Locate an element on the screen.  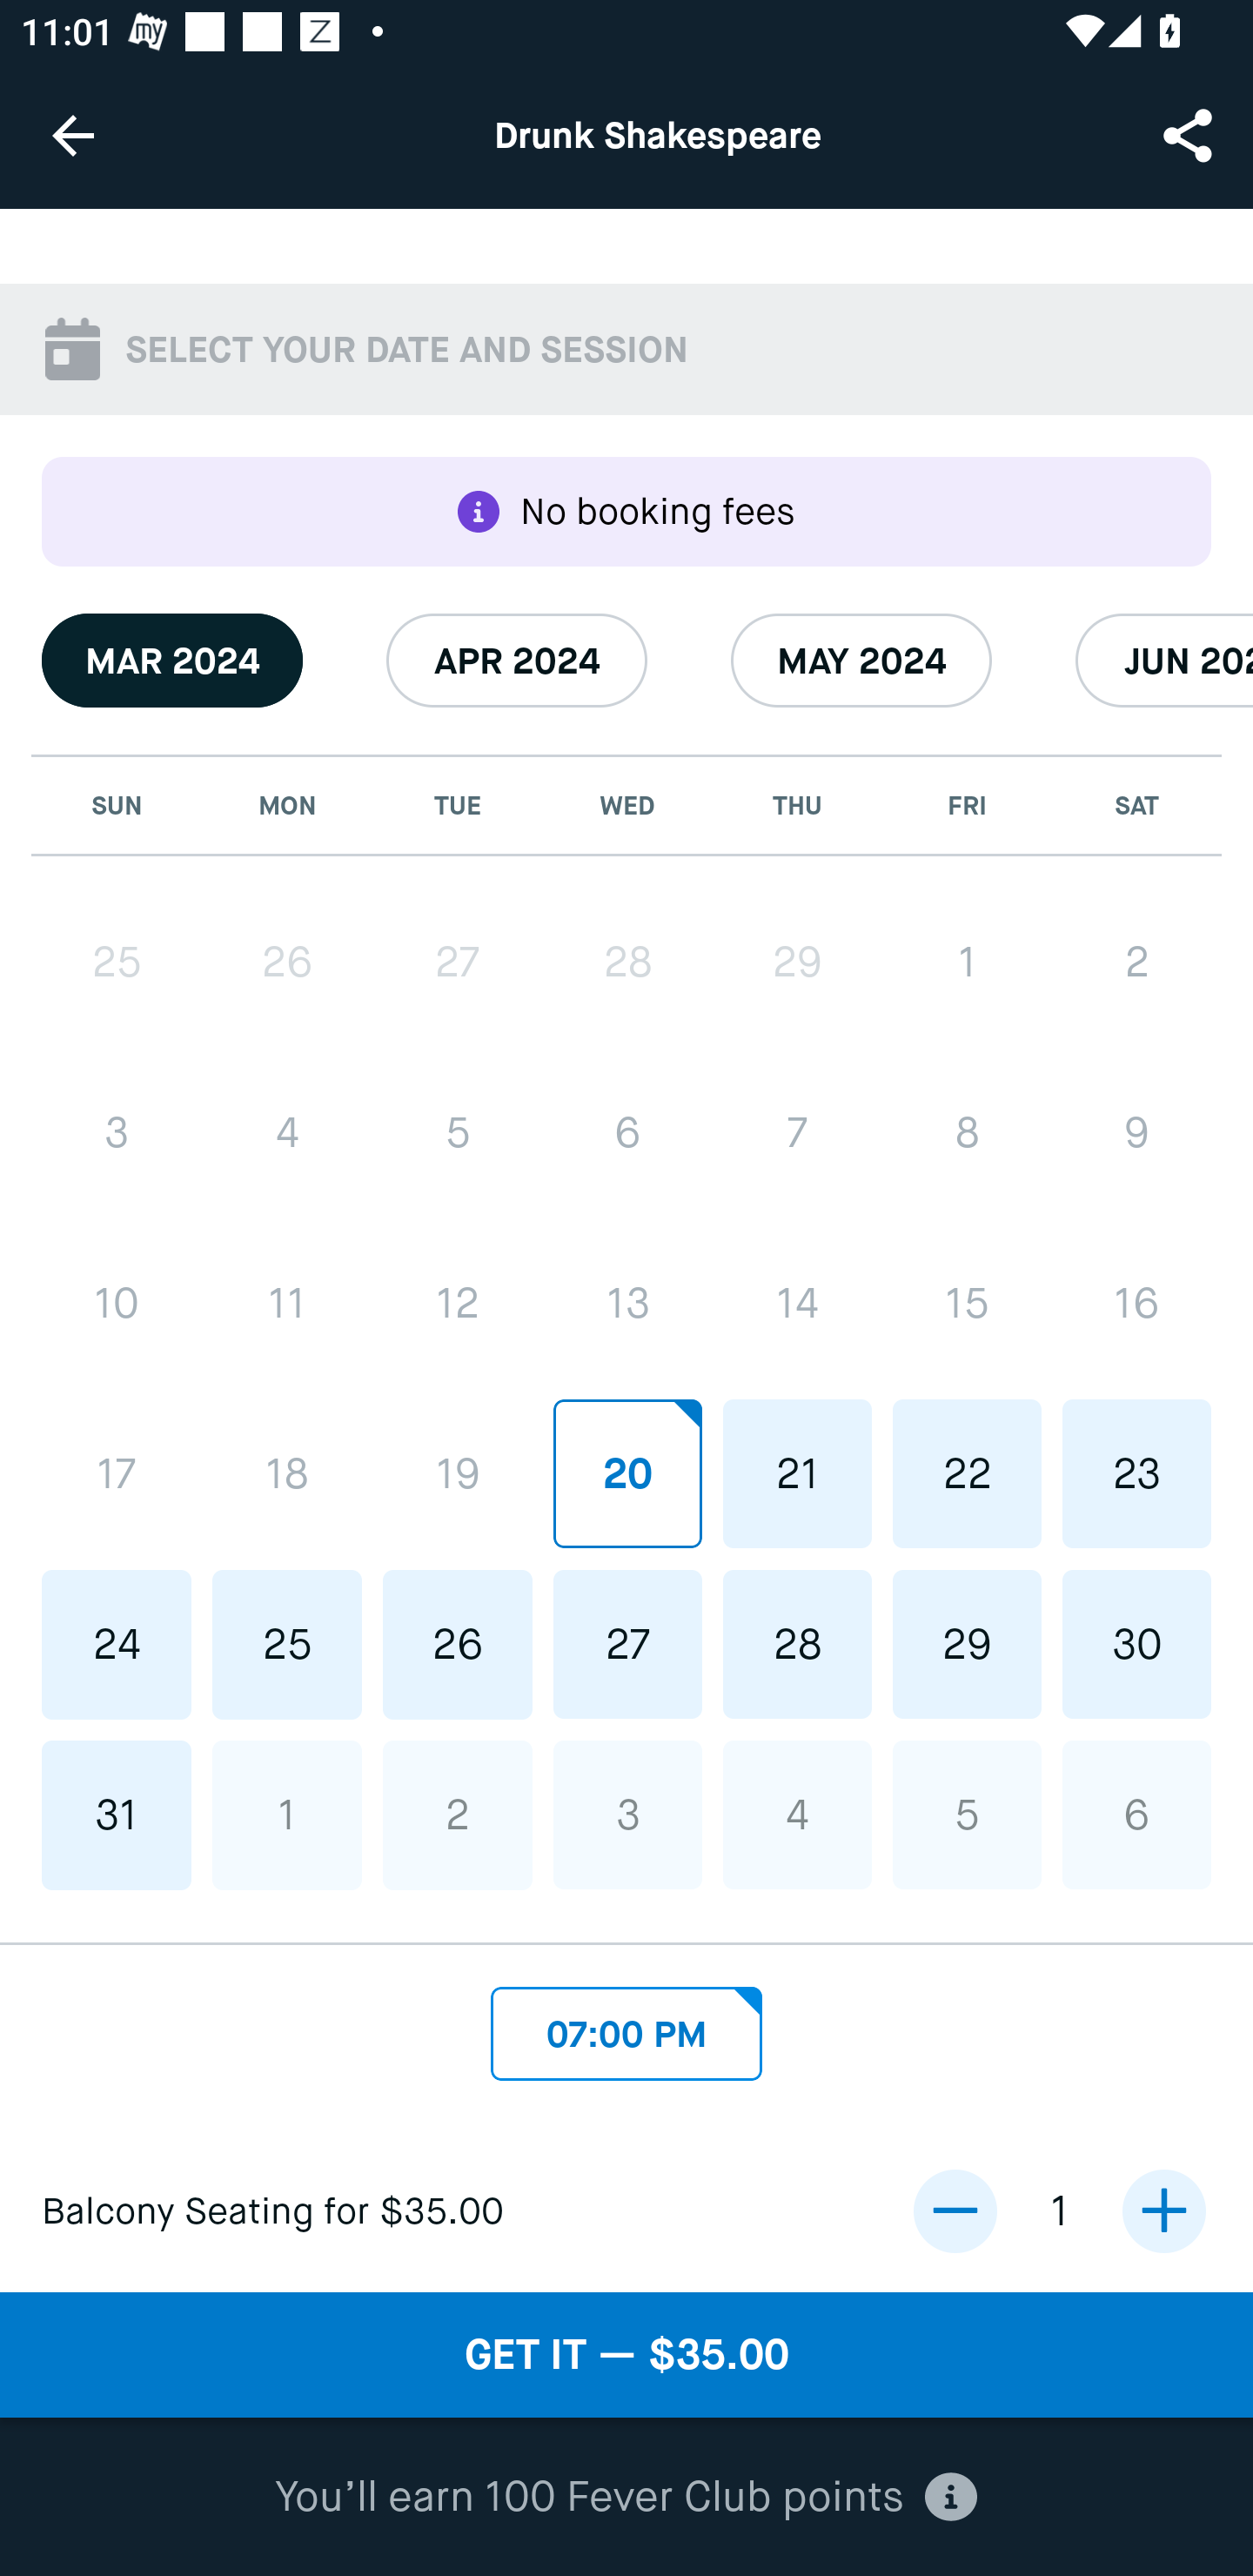
26 is located at coordinates (458, 1645).